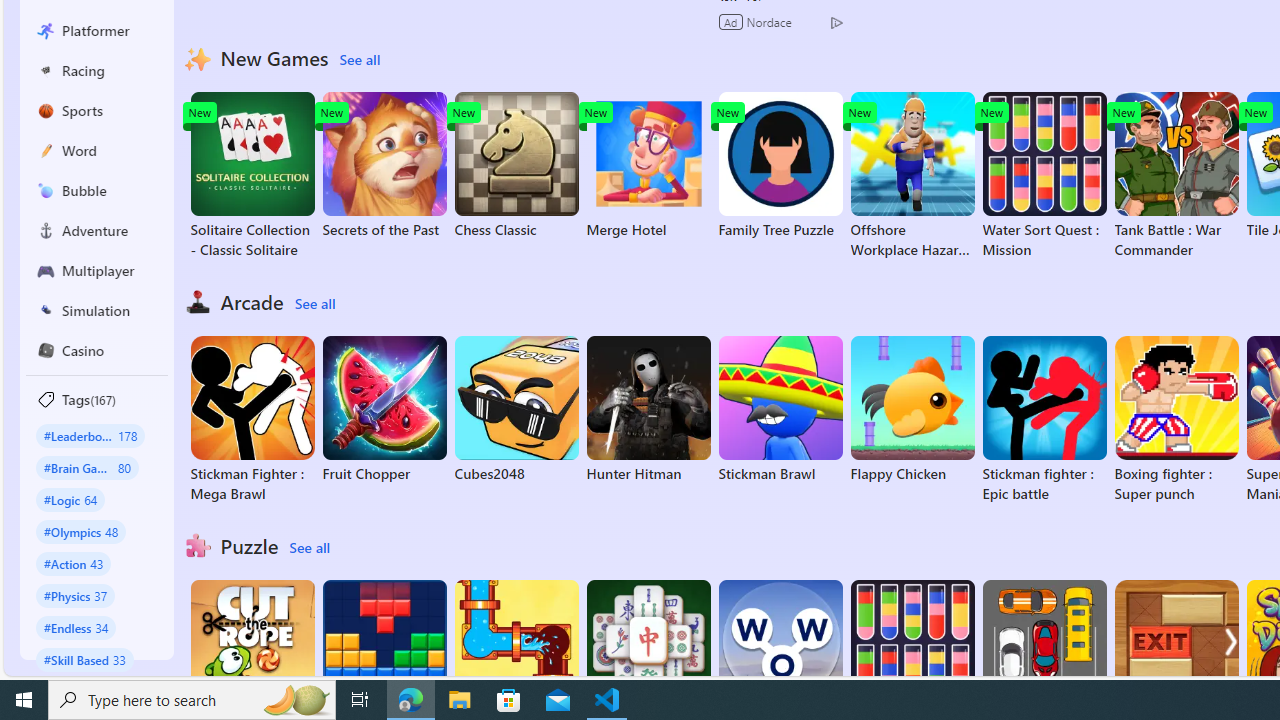 The height and width of the screenshot is (720, 1280). I want to click on Stickman Fighter : Mega Brawl, so click(252, 420).